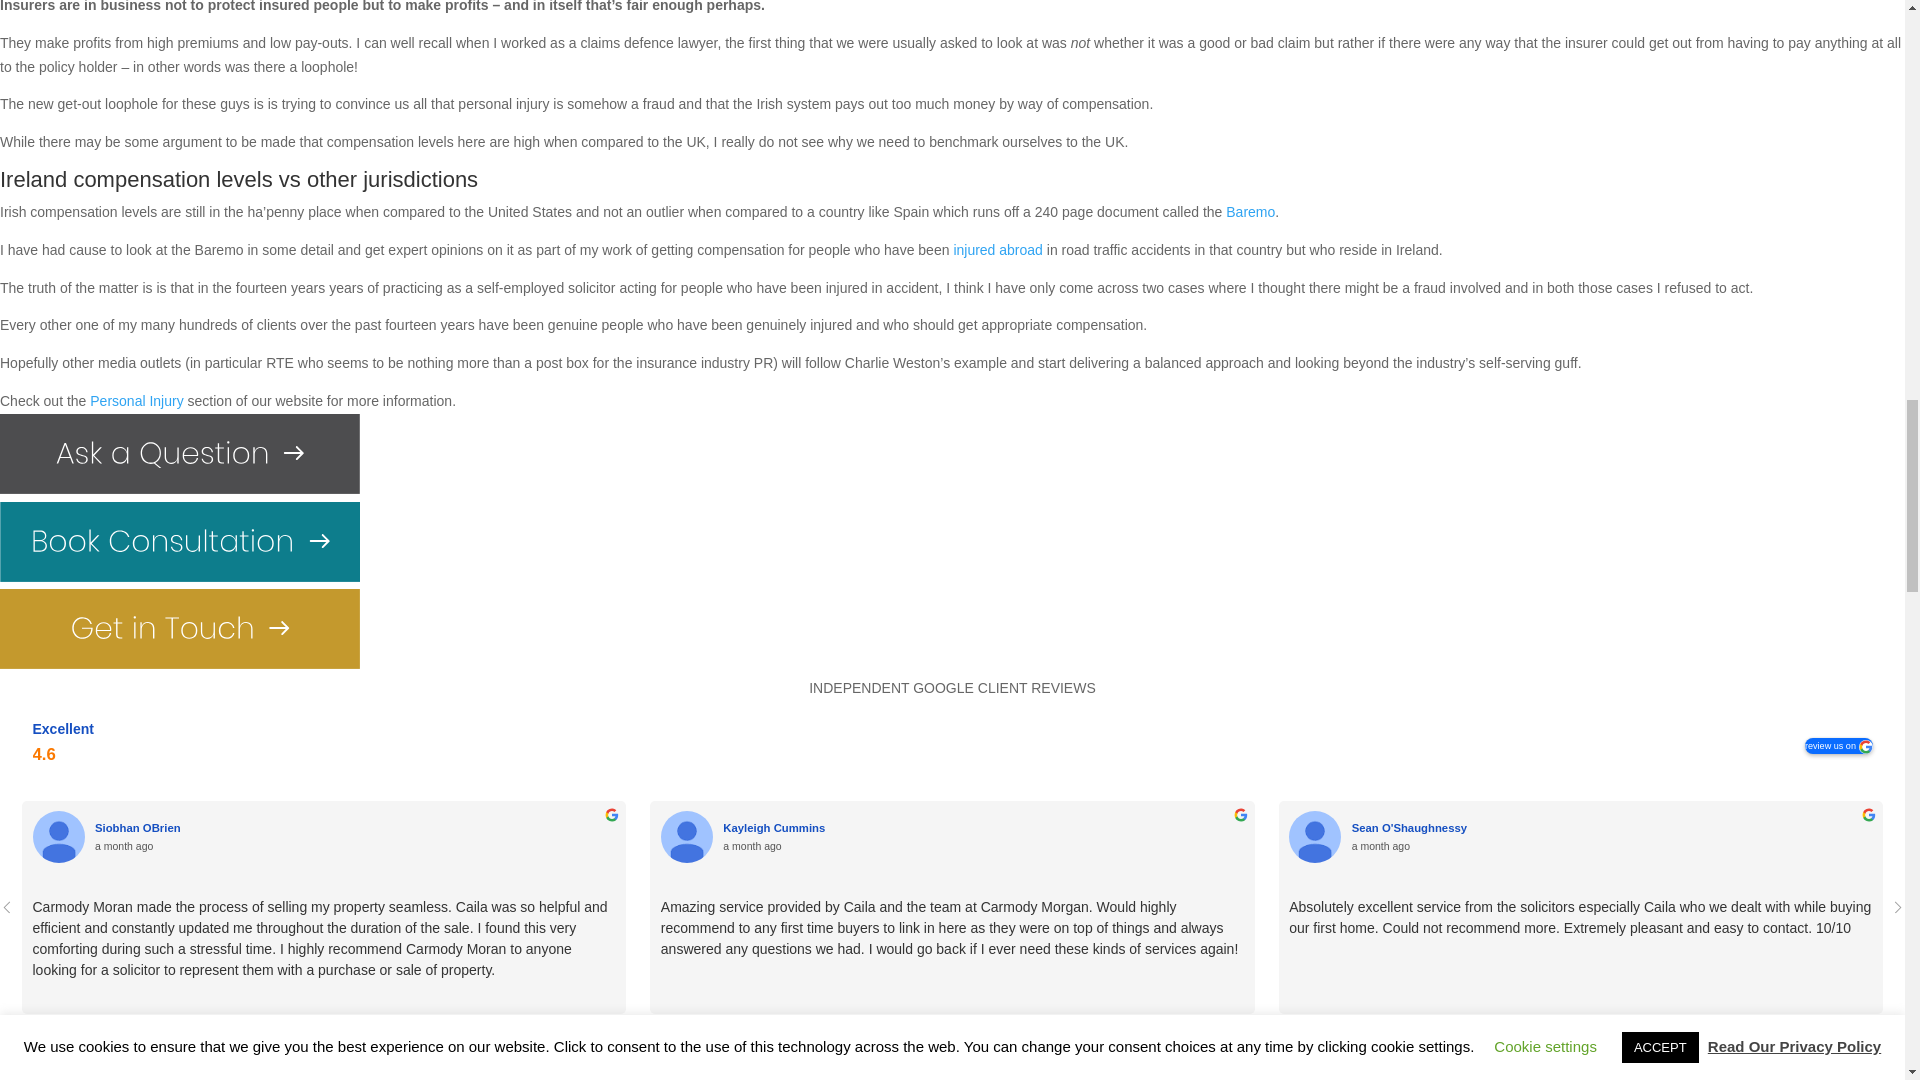 The height and width of the screenshot is (1080, 1920). What do you see at coordinates (1612, 828) in the screenshot?
I see `Sean O'Shaughnessy` at bounding box center [1612, 828].